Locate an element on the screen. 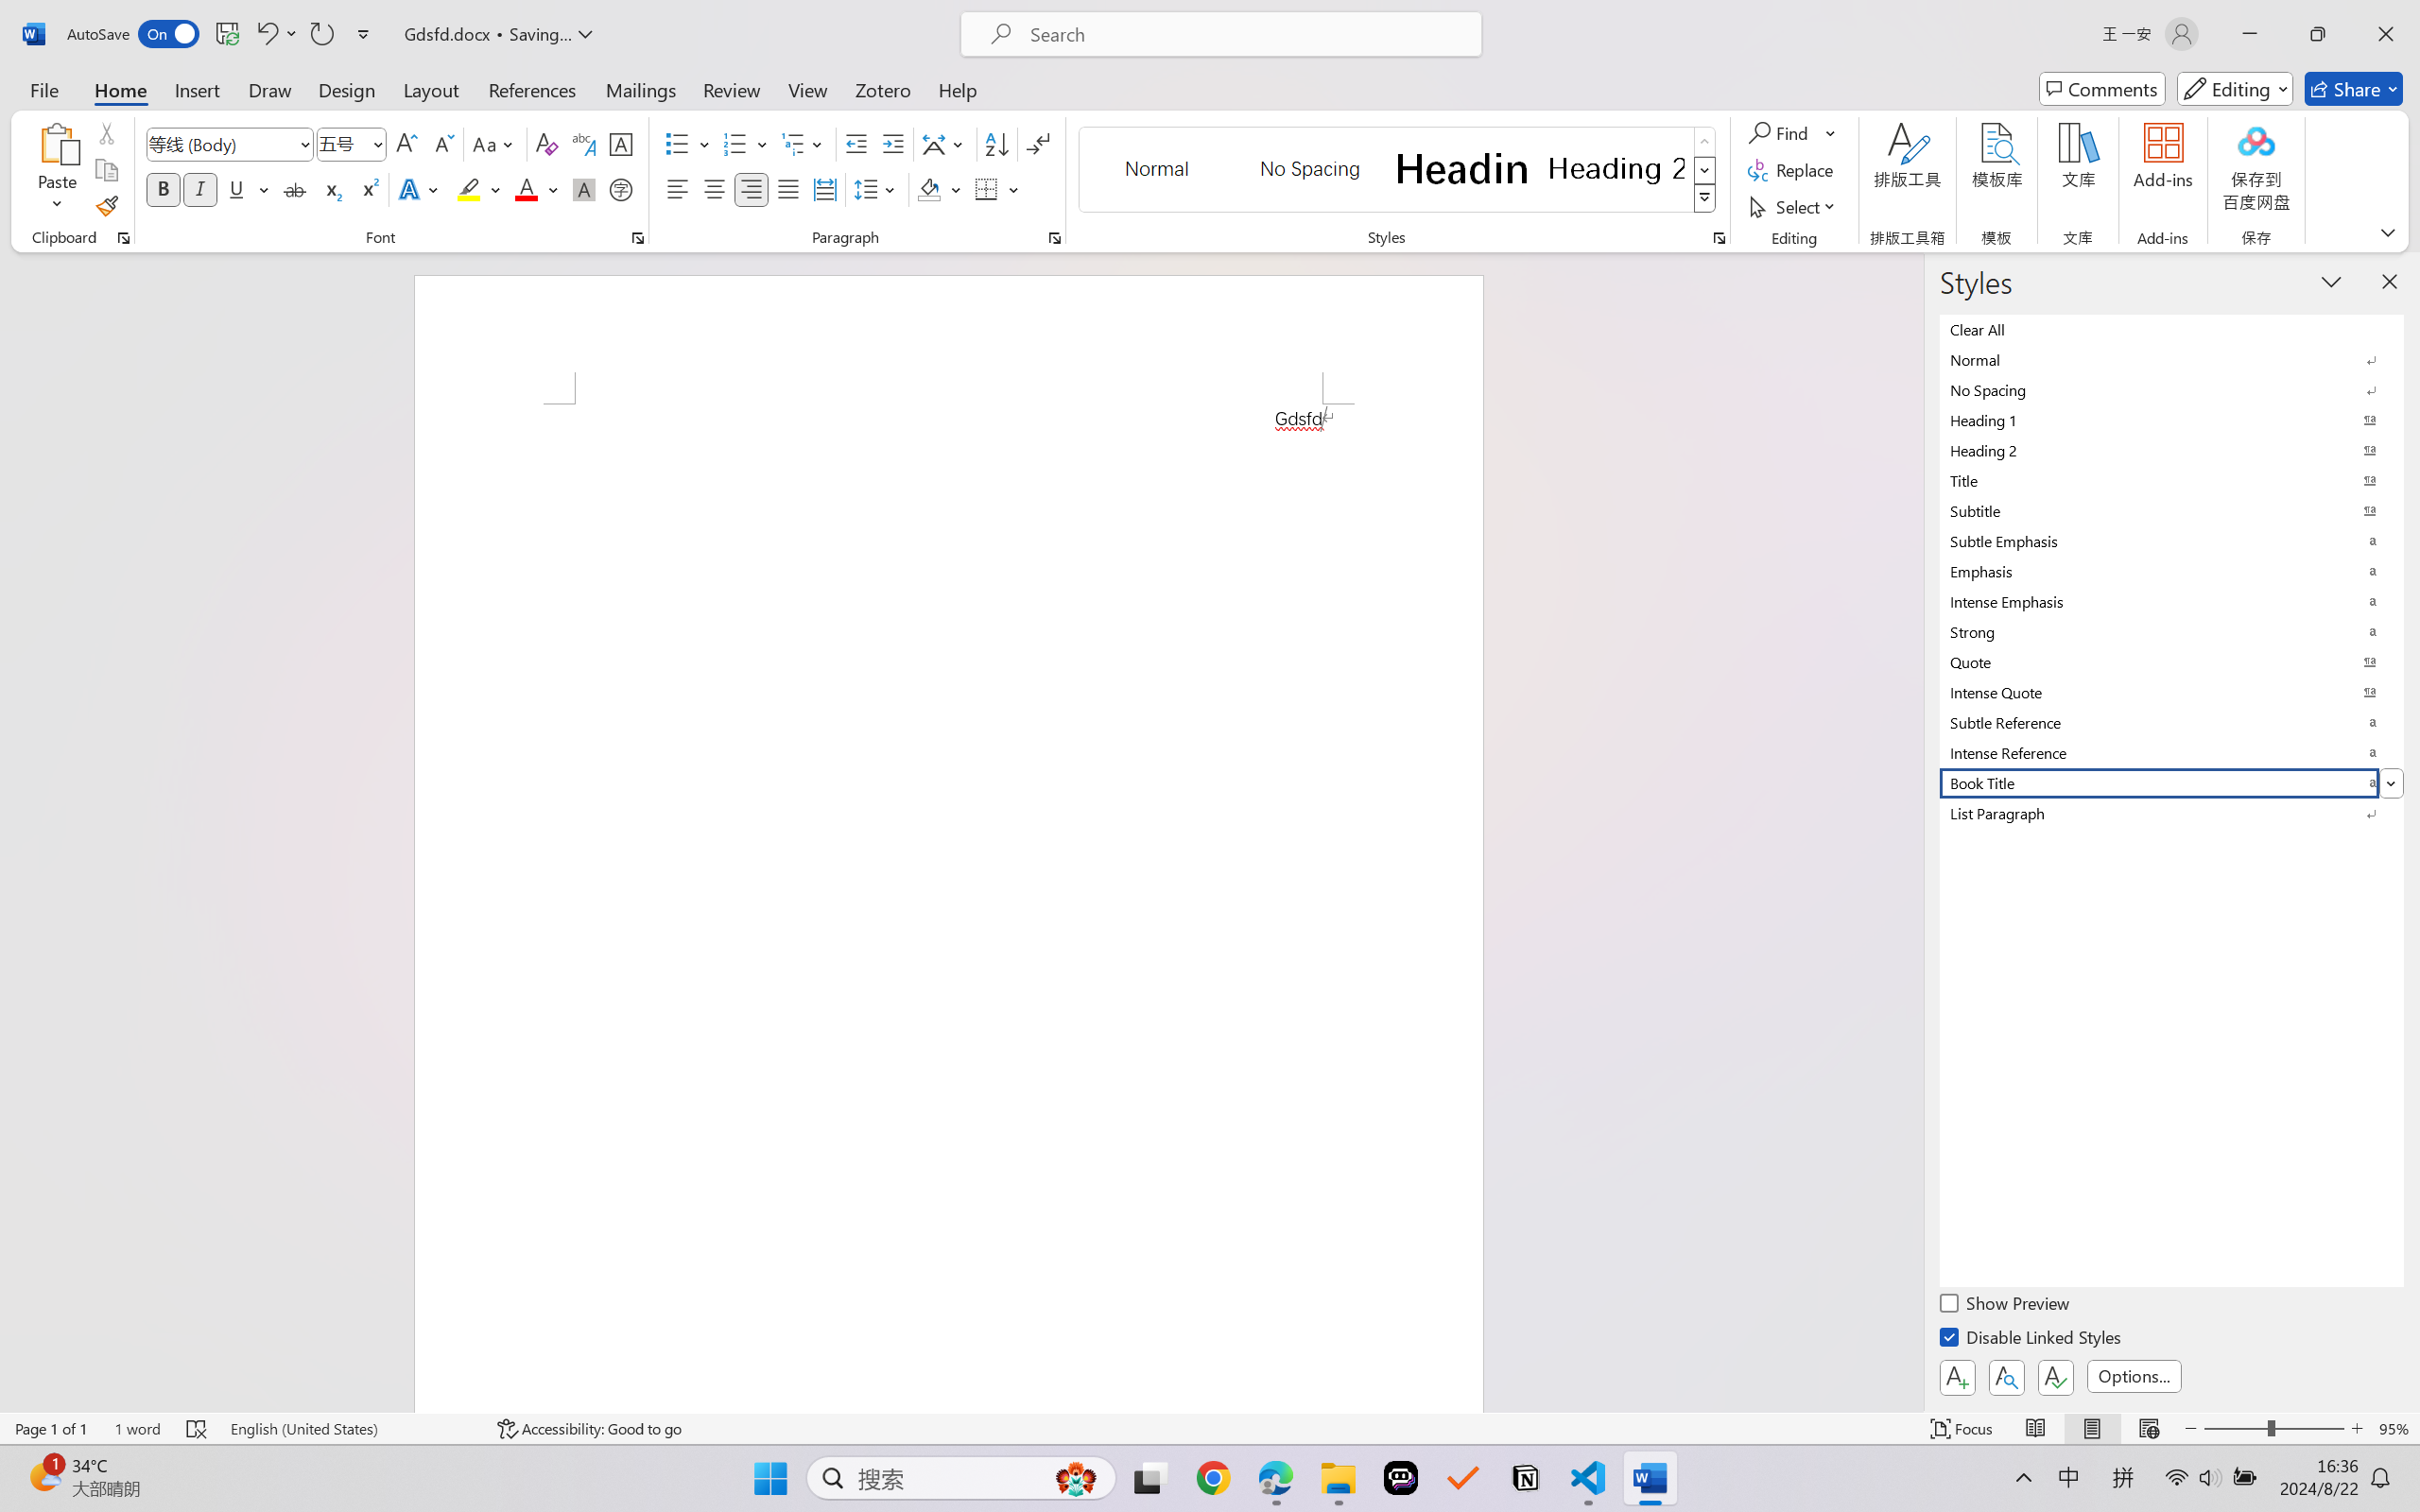 The height and width of the screenshot is (1512, 2420). Class: NetUIButton is located at coordinates (2055, 1377).